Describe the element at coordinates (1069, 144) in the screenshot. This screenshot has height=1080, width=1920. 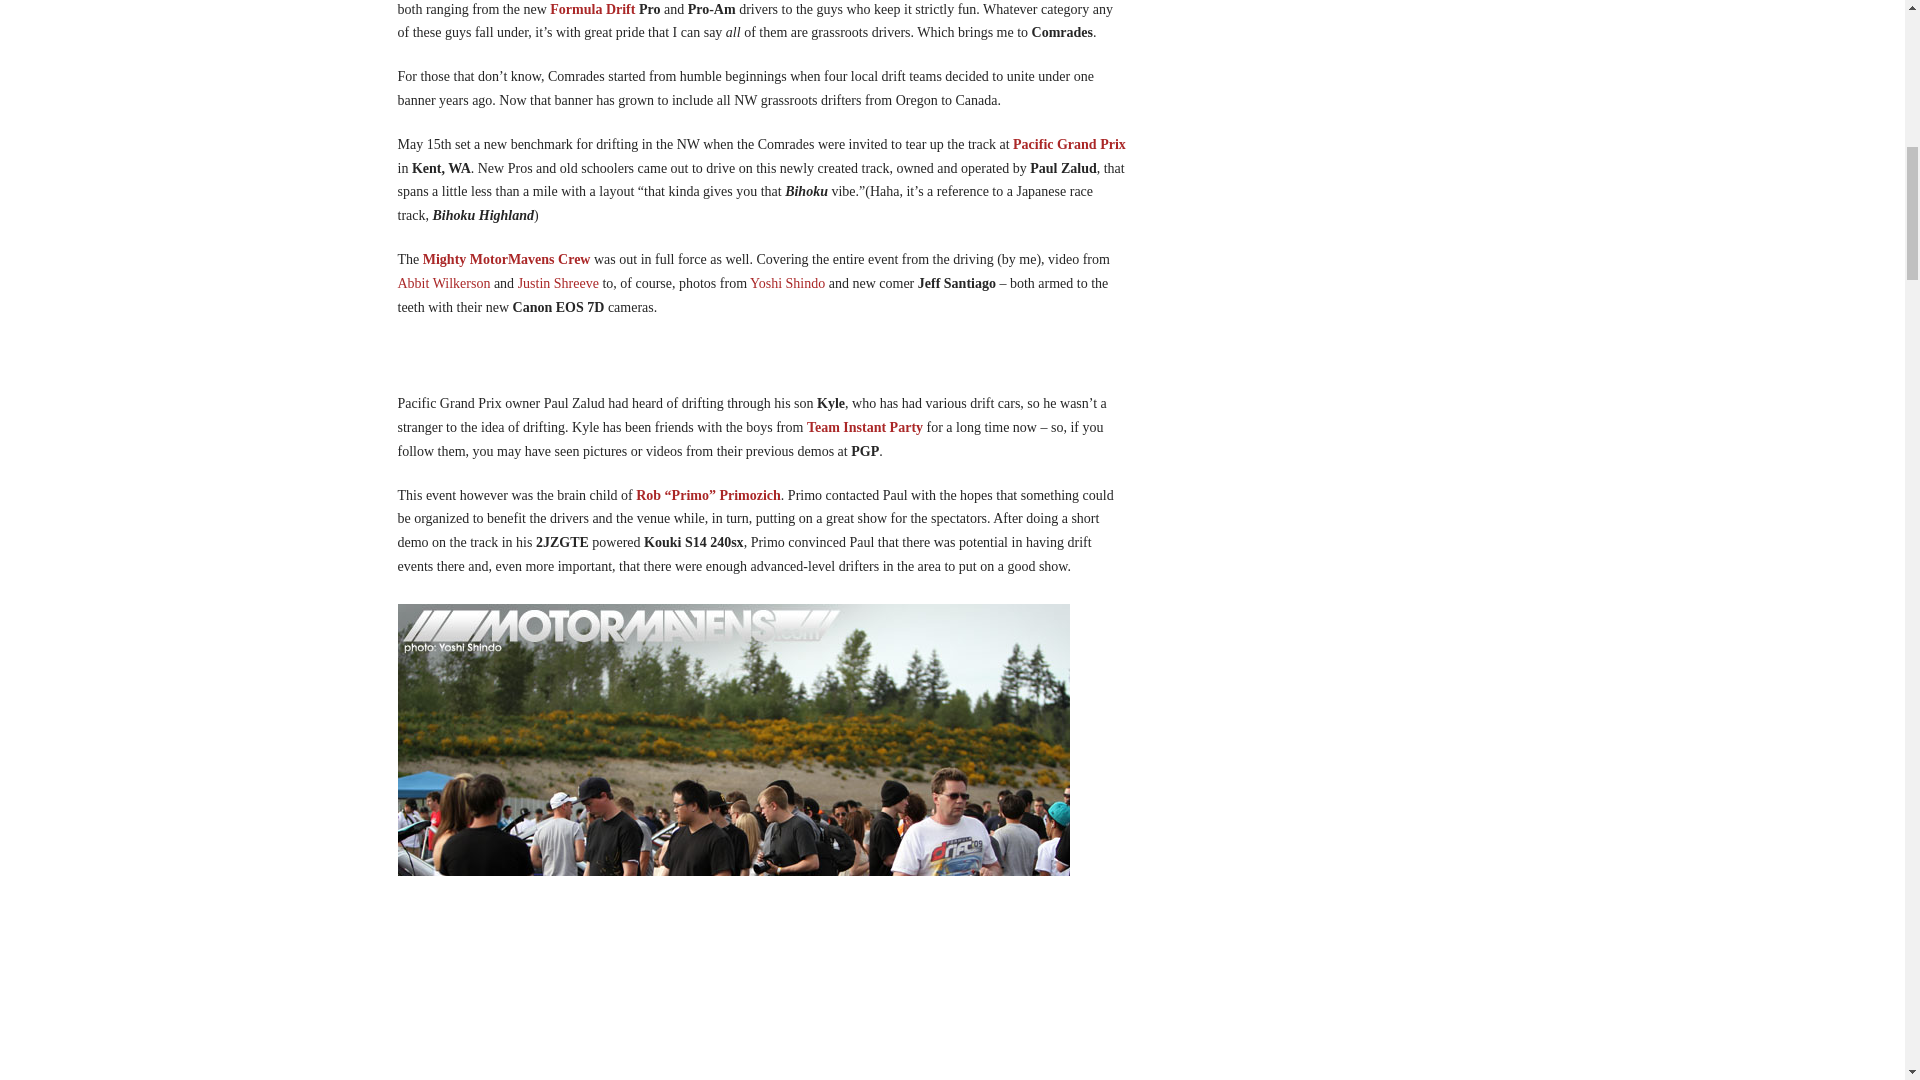
I see `Pacific Grand Prix` at that location.